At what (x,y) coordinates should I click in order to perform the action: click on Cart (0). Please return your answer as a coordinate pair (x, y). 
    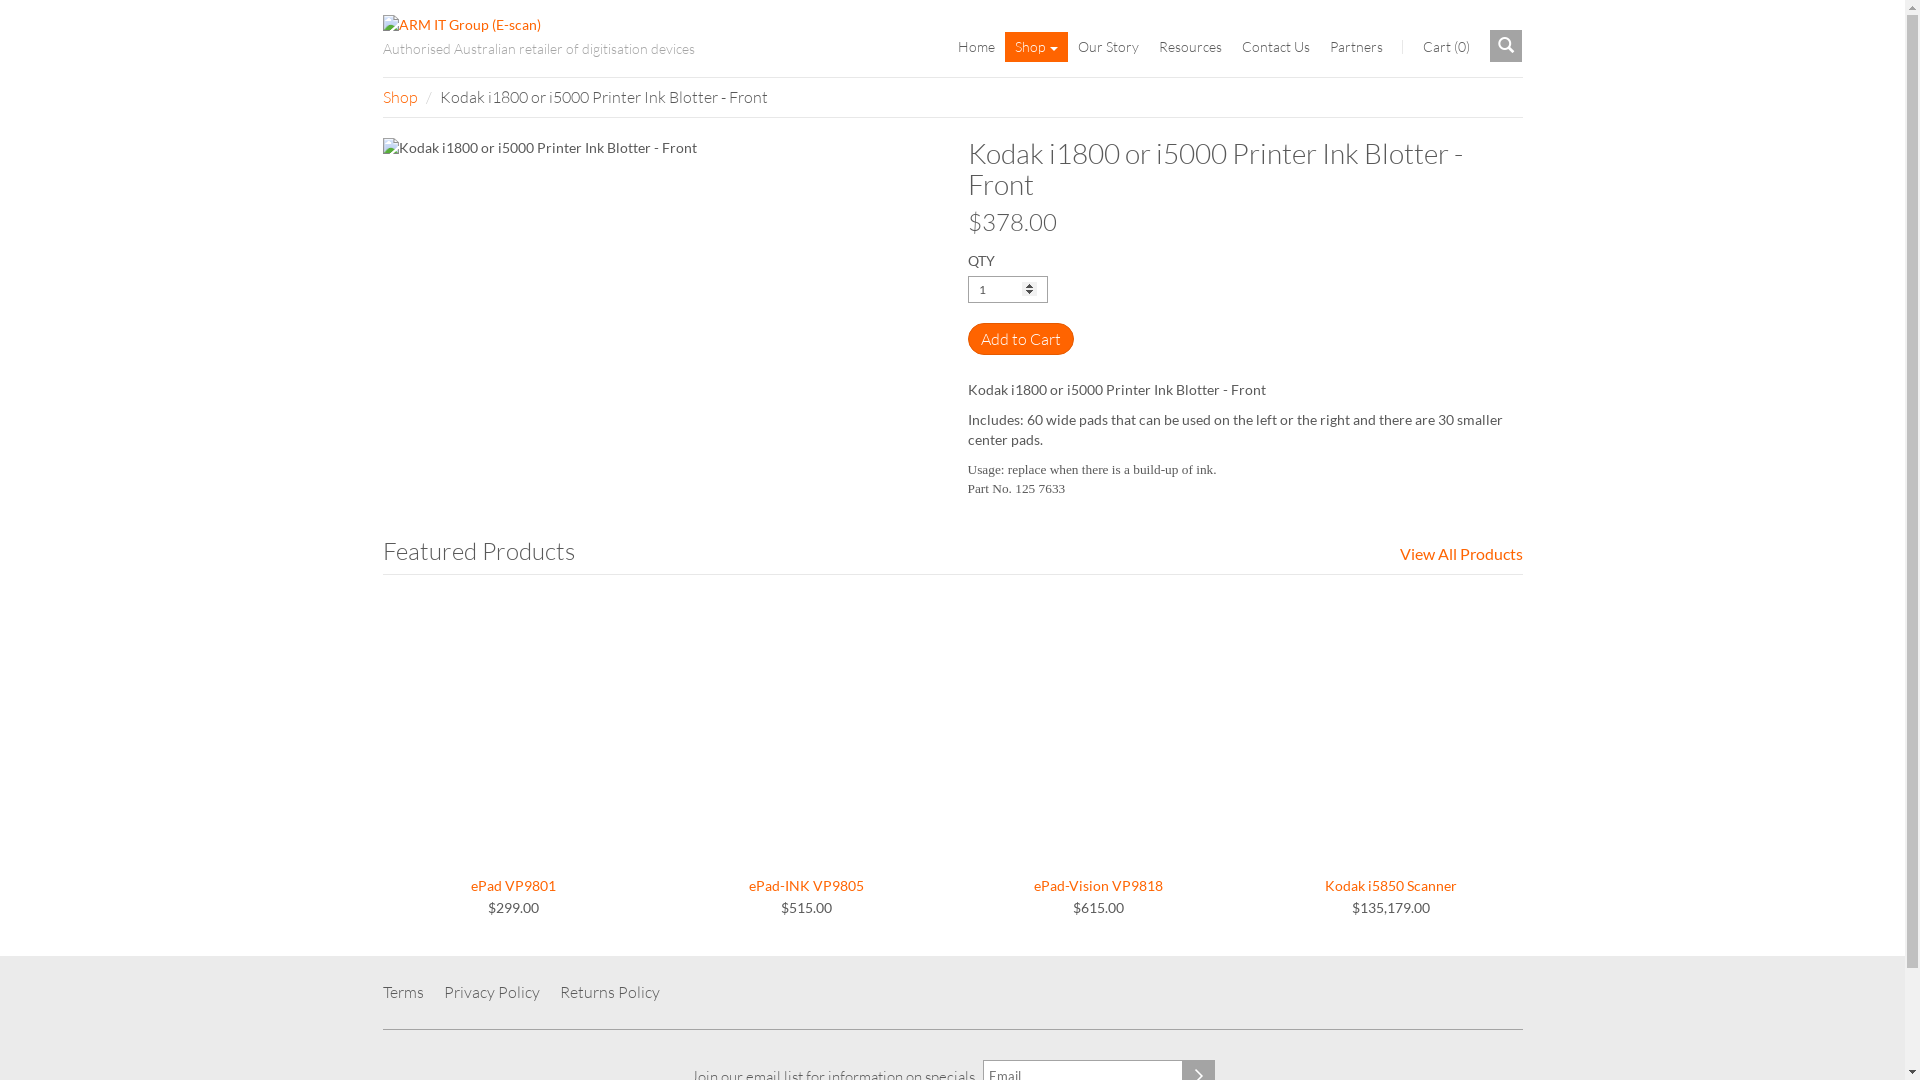
    Looking at the image, I should click on (1446, 47).